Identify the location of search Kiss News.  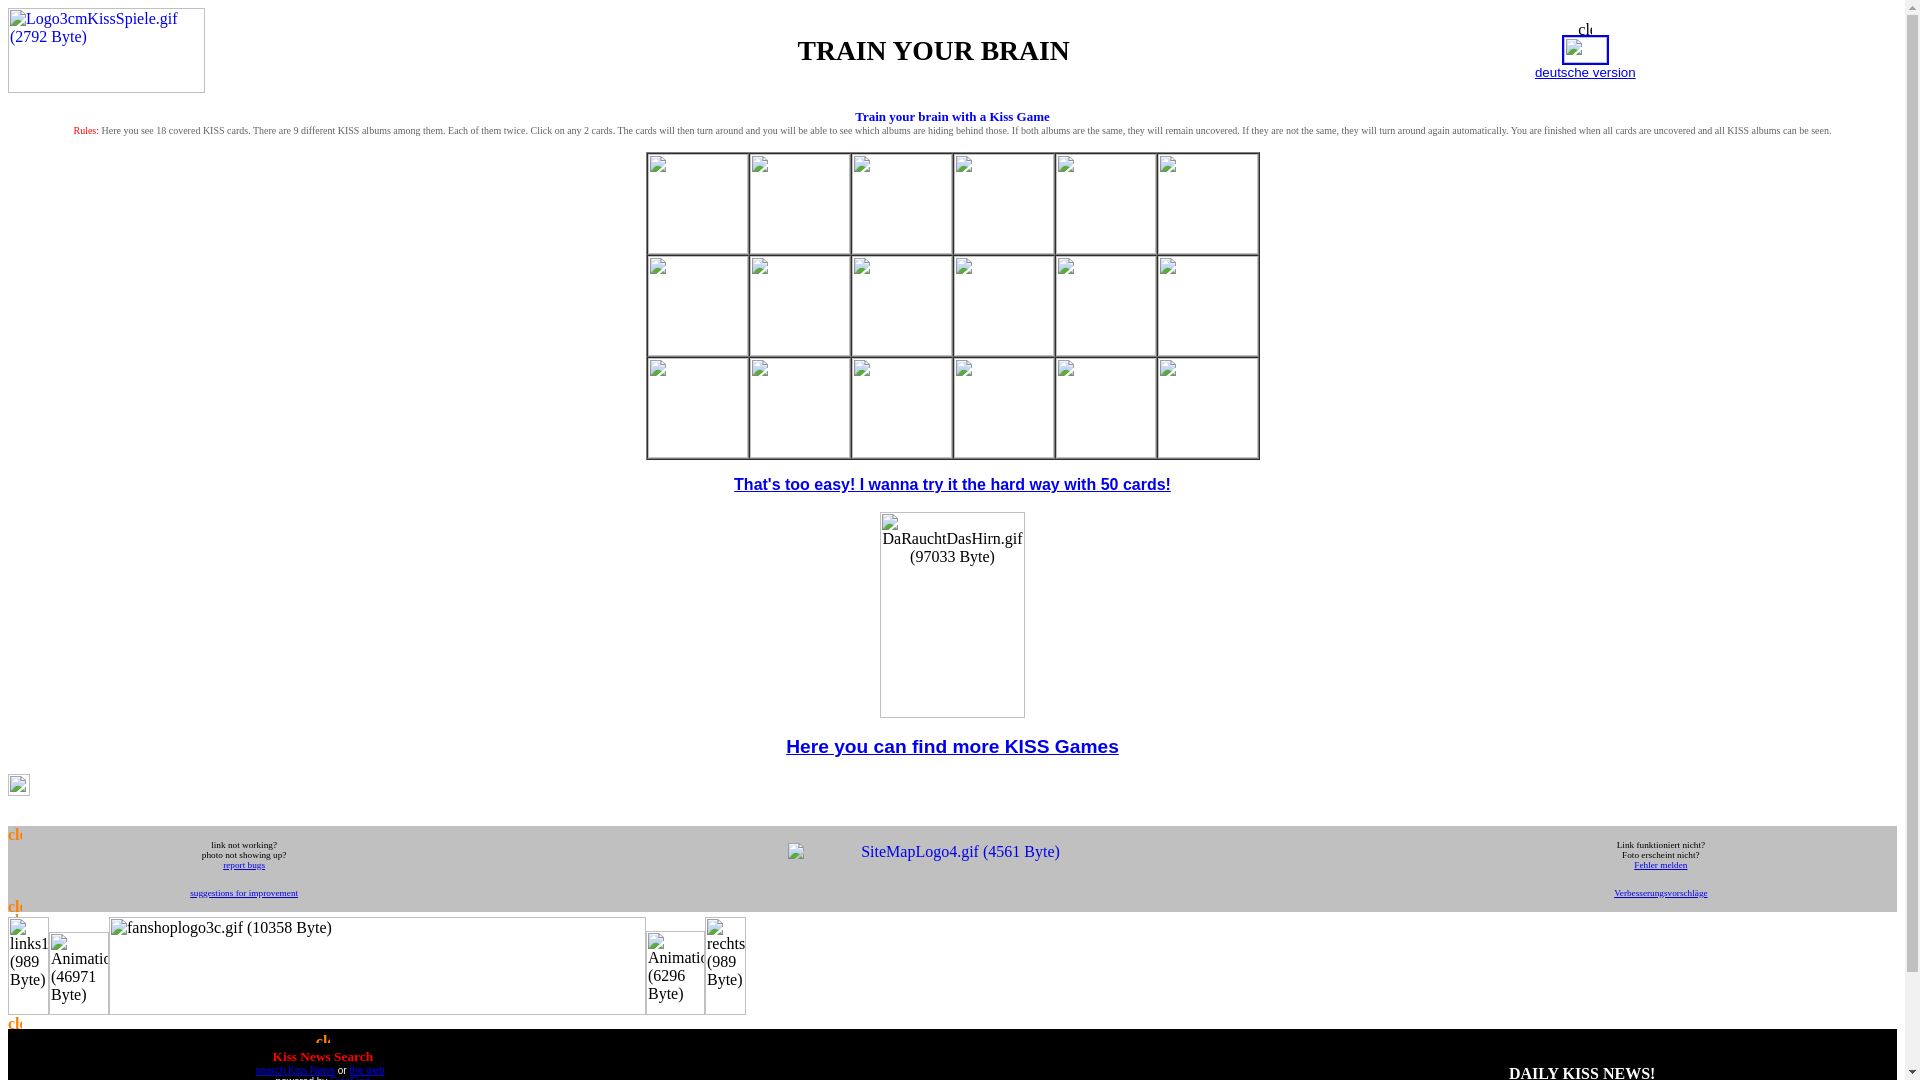
(294, 1070).